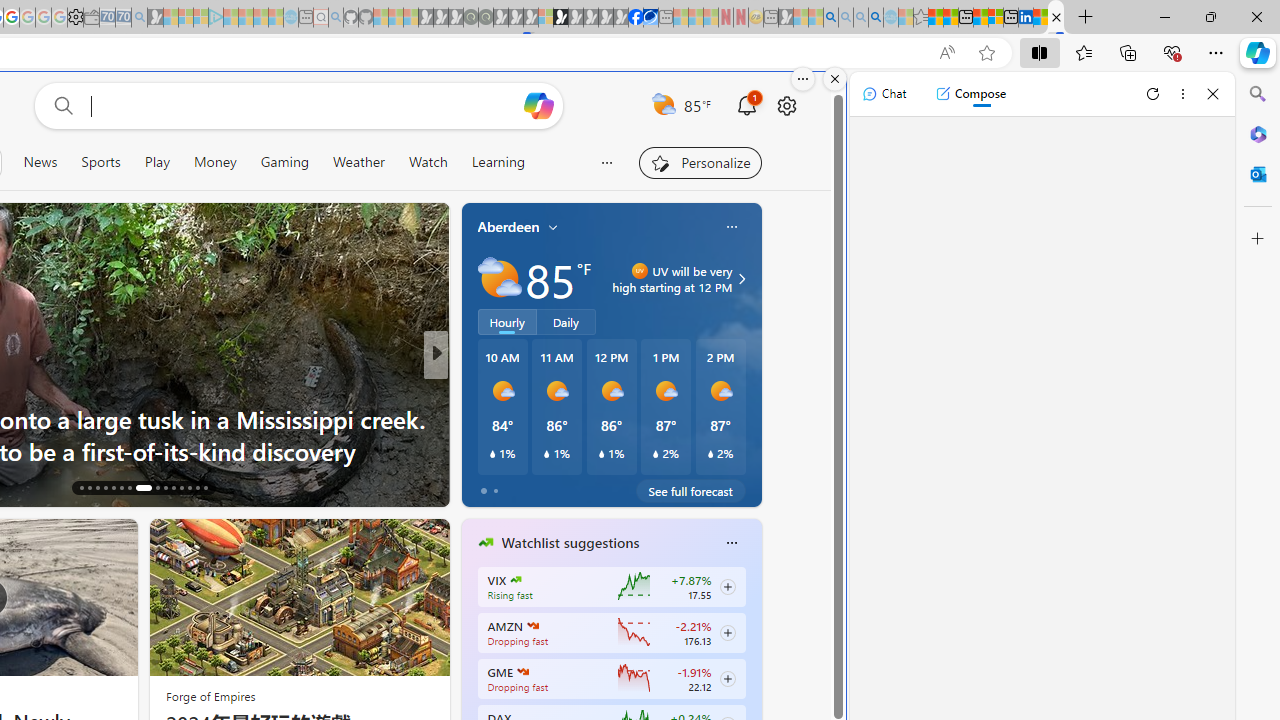  What do you see at coordinates (690, 490) in the screenshot?
I see `See full forecast` at bounding box center [690, 490].